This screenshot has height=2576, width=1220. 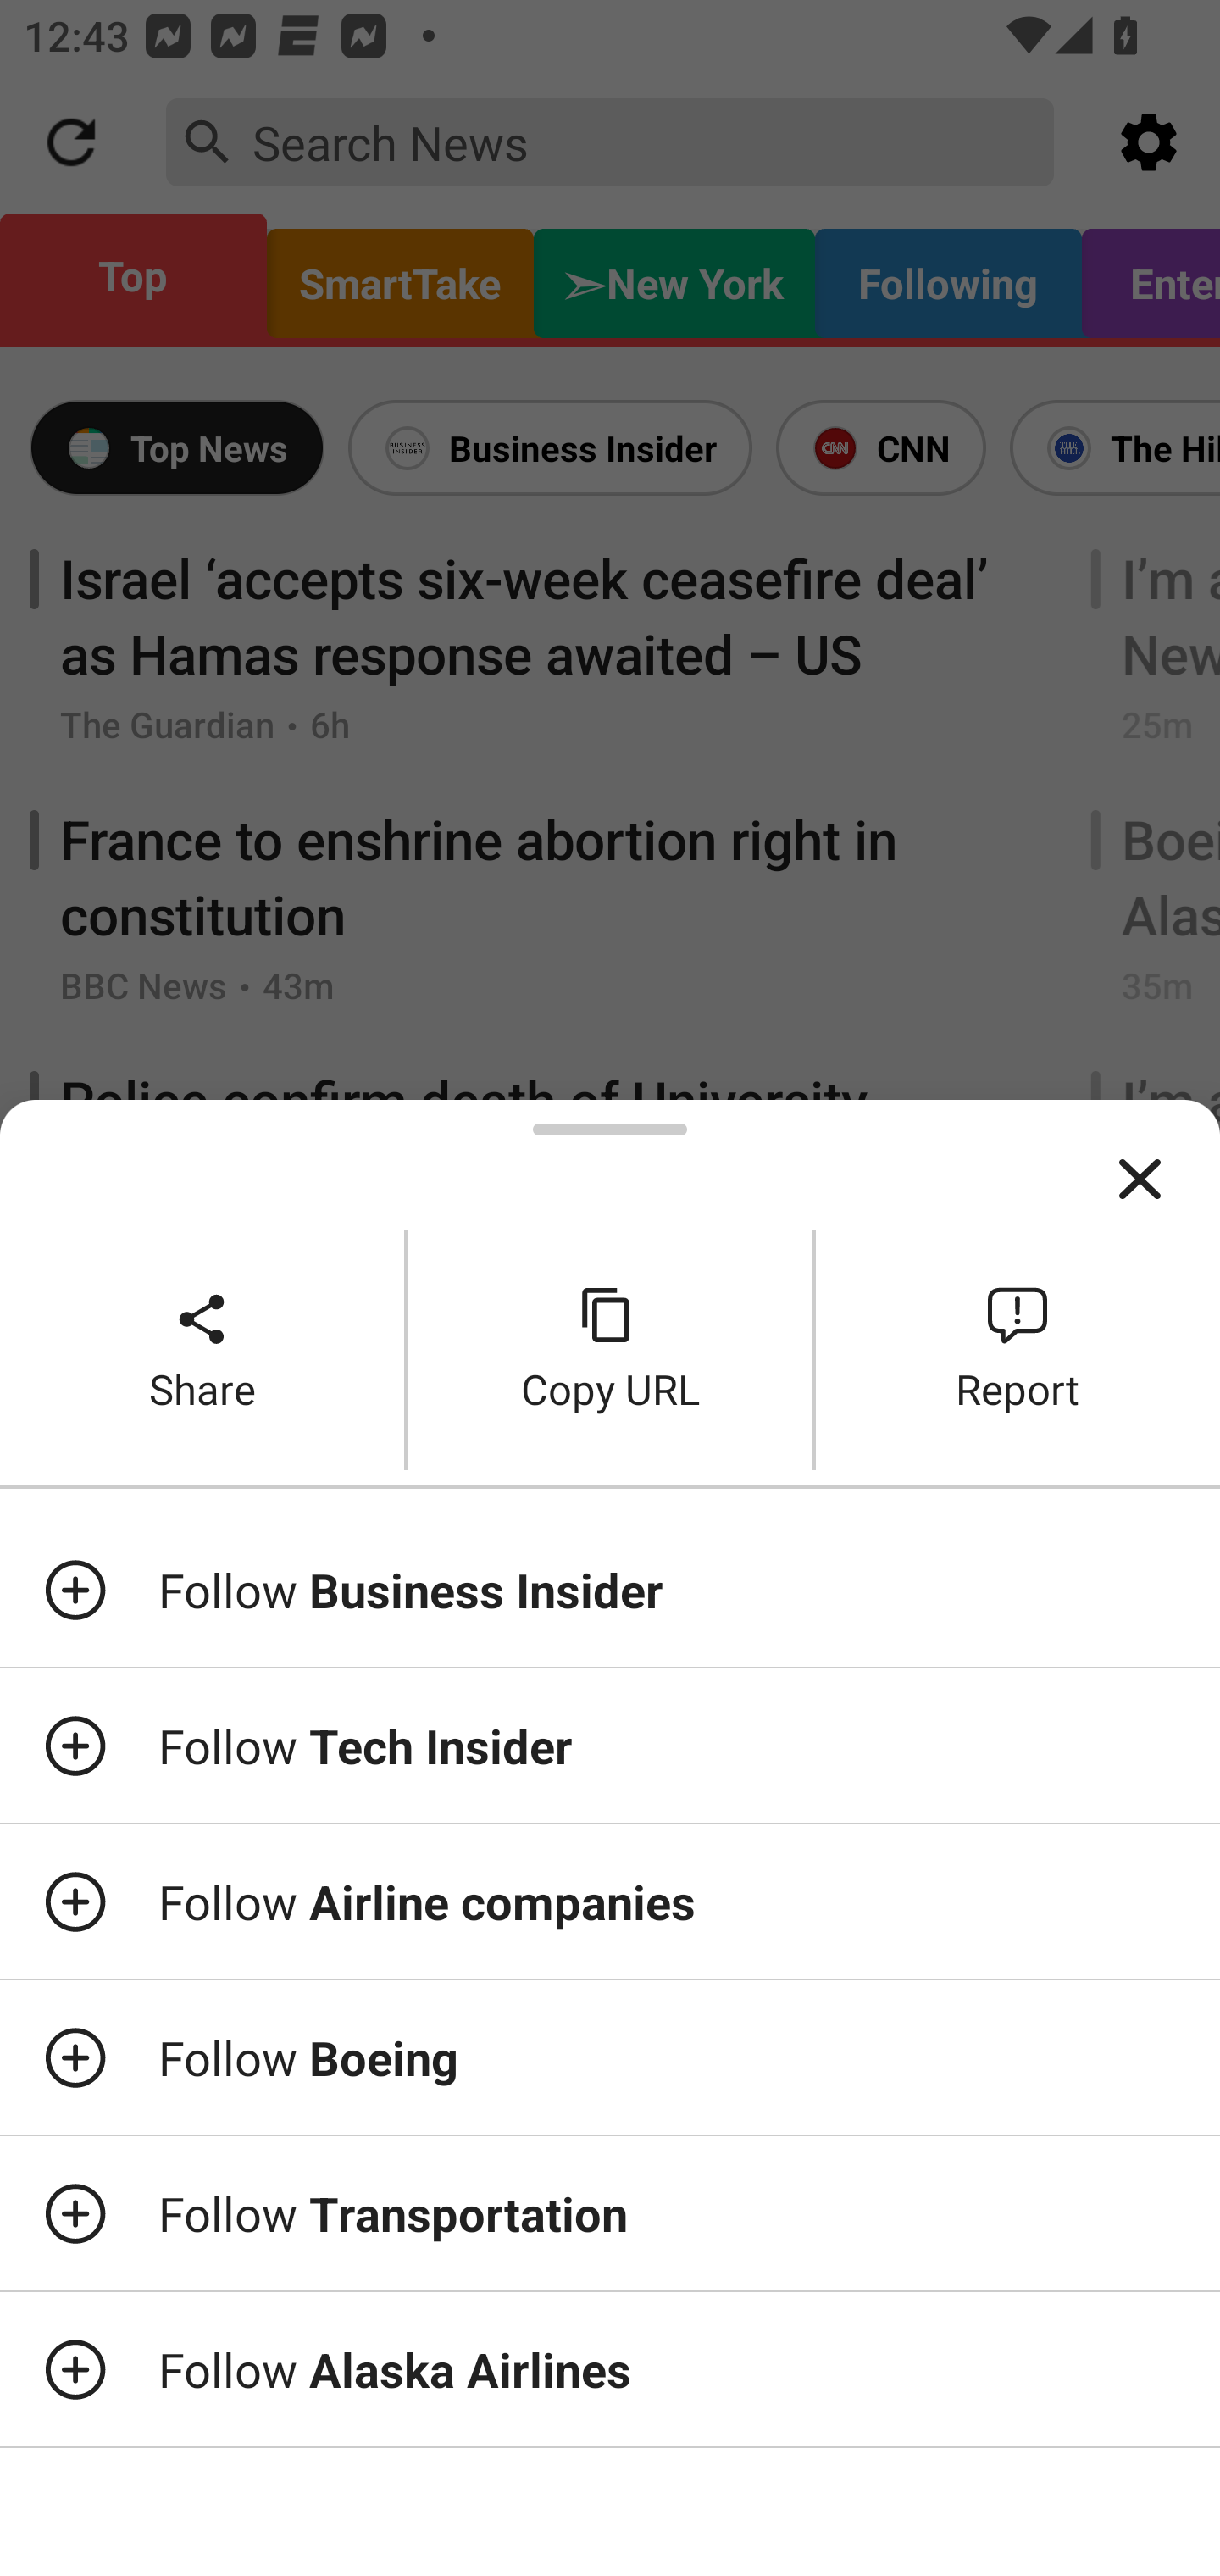 What do you see at coordinates (610, 1589) in the screenshot?
I see `Follow Business Insider` at bounding box center [610, 1589].